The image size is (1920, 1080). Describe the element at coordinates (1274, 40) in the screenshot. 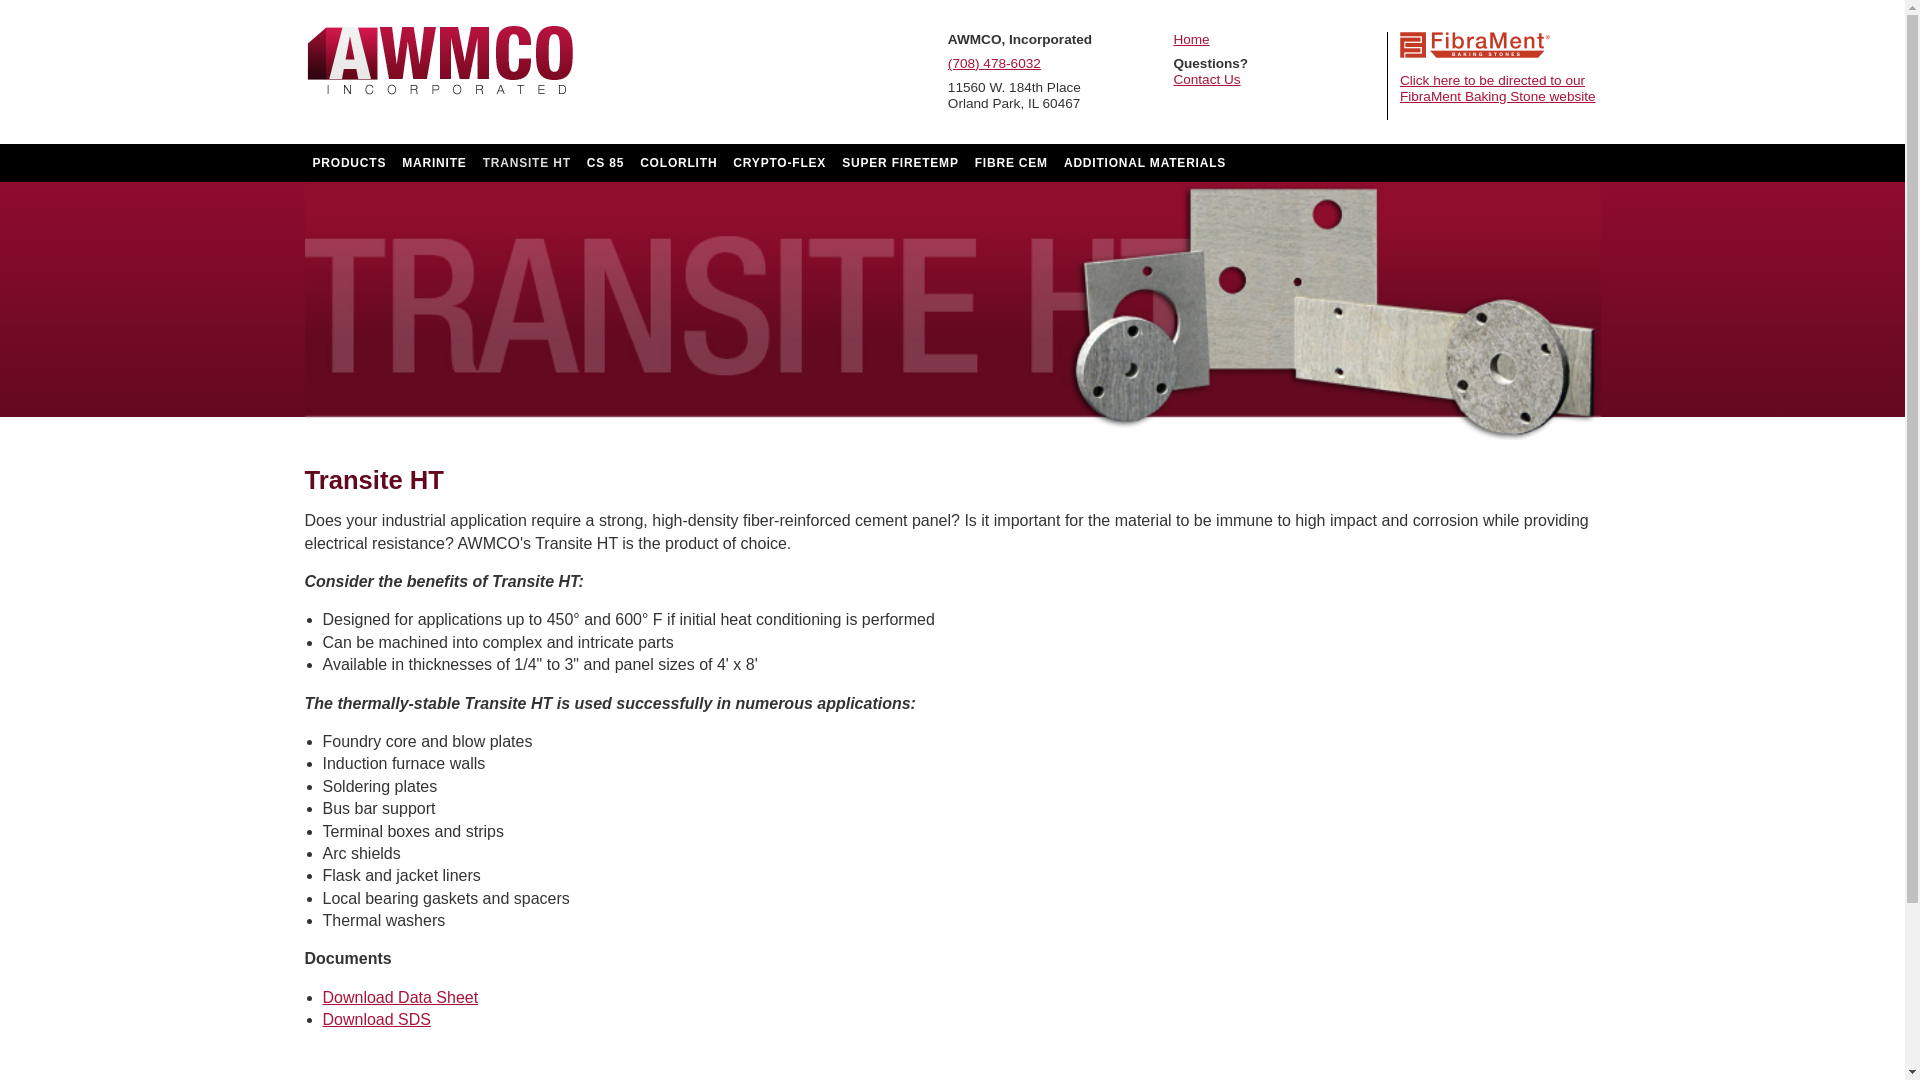

I see `Home` at that location.